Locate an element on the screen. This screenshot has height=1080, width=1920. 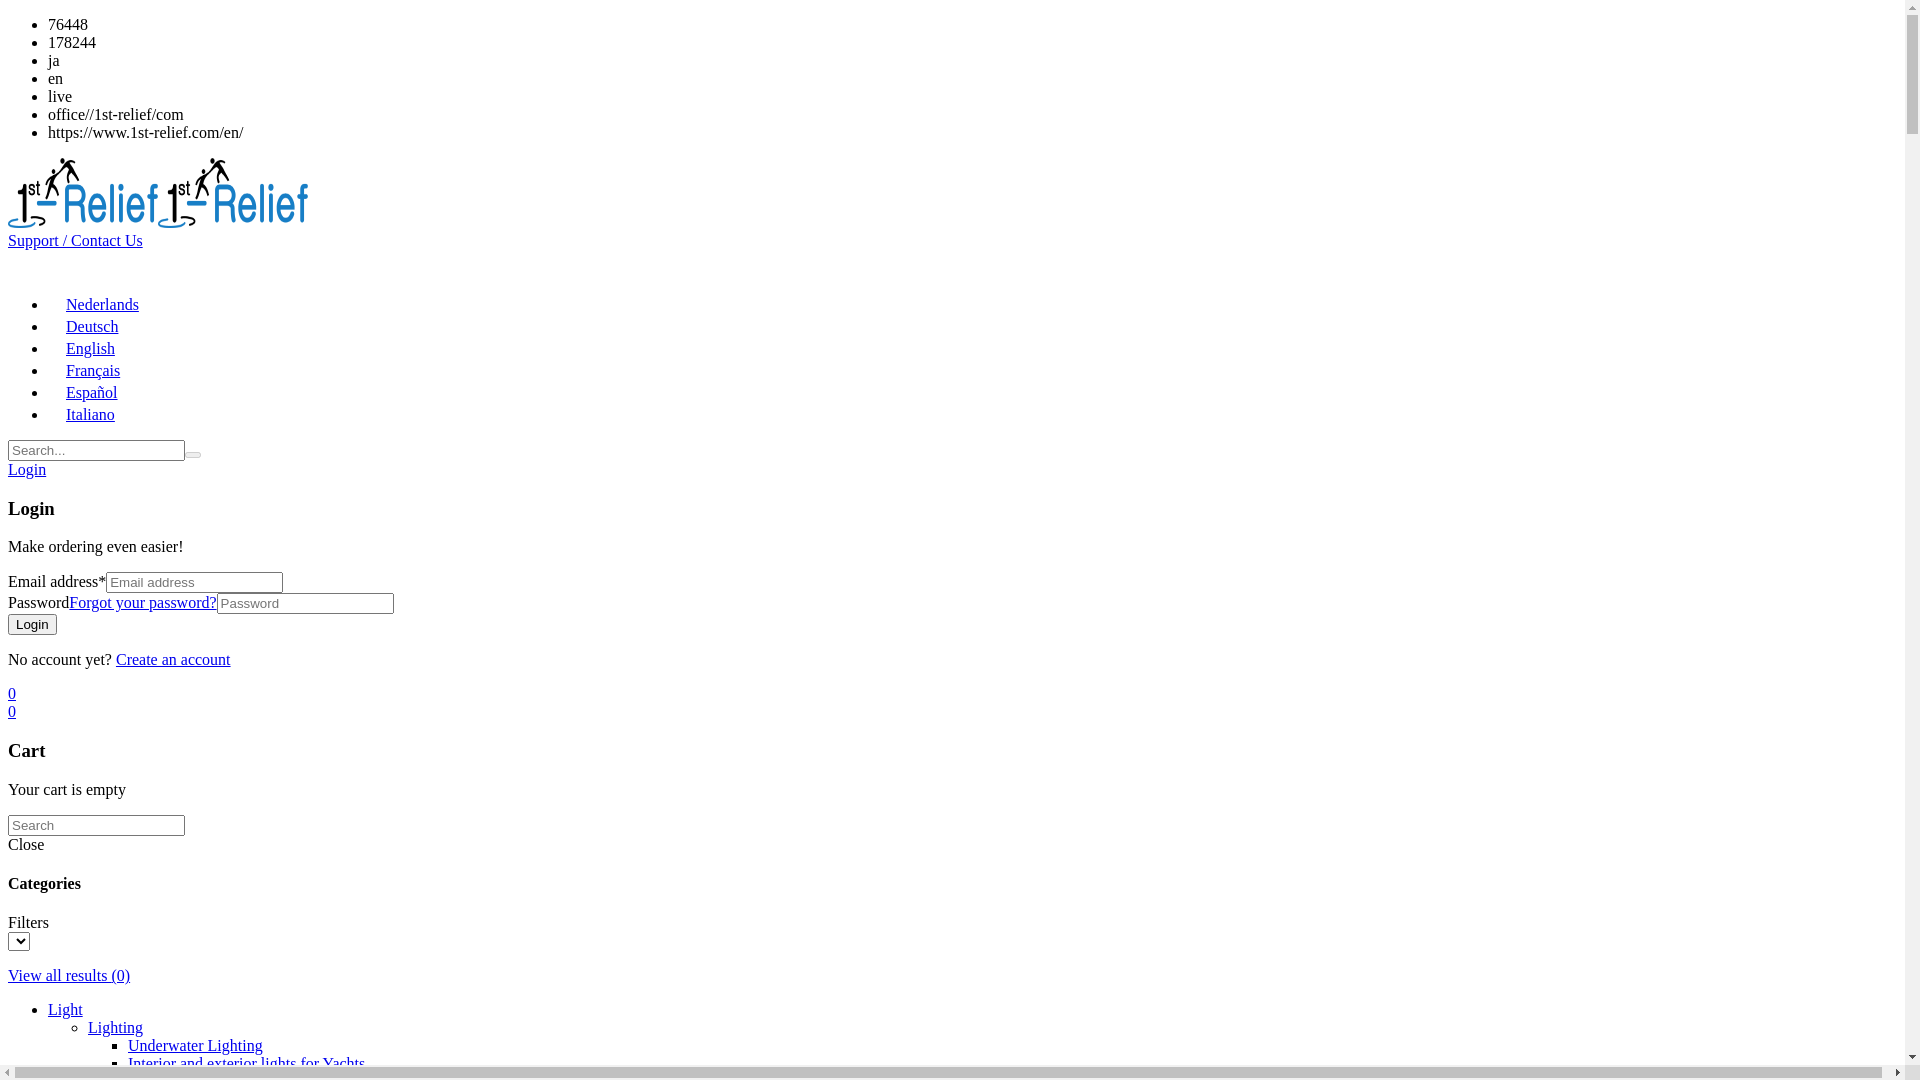
Interior and exterior lights for Yachts is located at coordinates (246, 1064).